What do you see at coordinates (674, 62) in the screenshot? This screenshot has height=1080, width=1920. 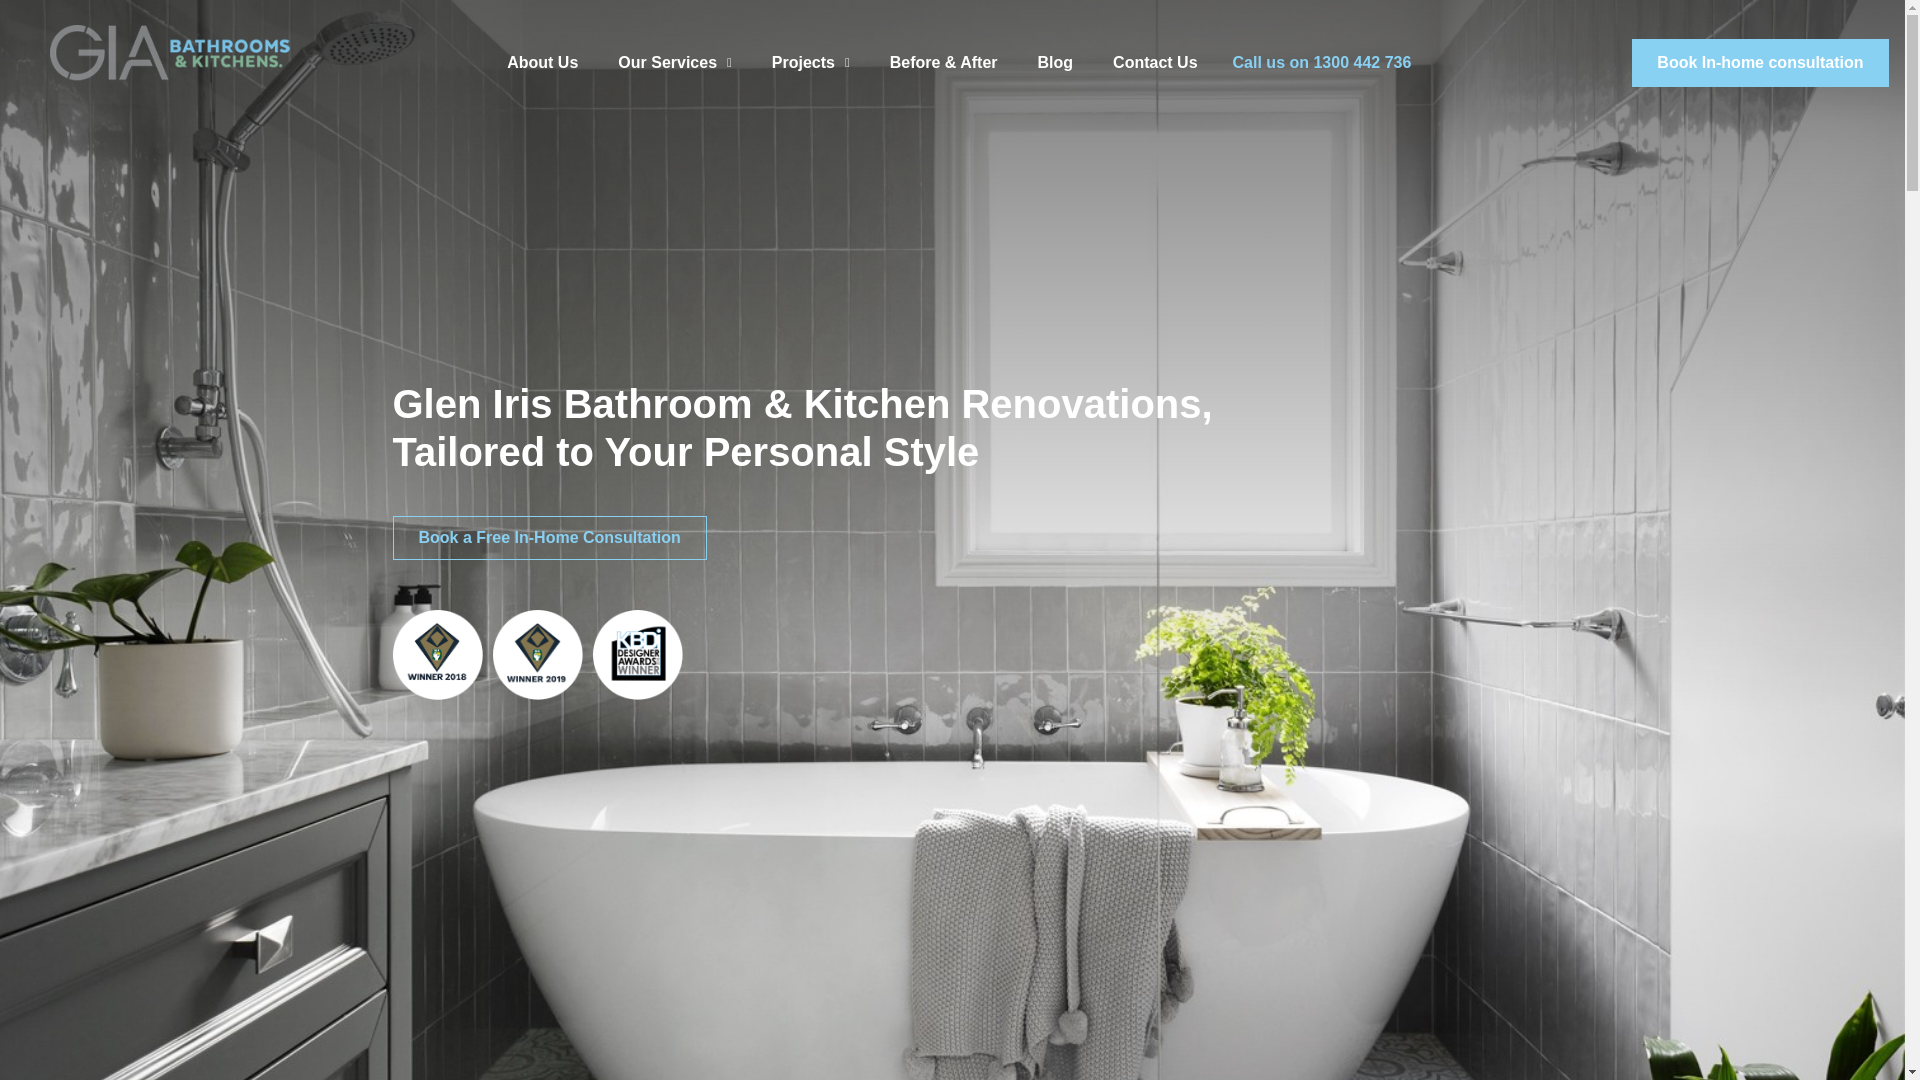 I see `Our Services` at bounding box center [674, 62].